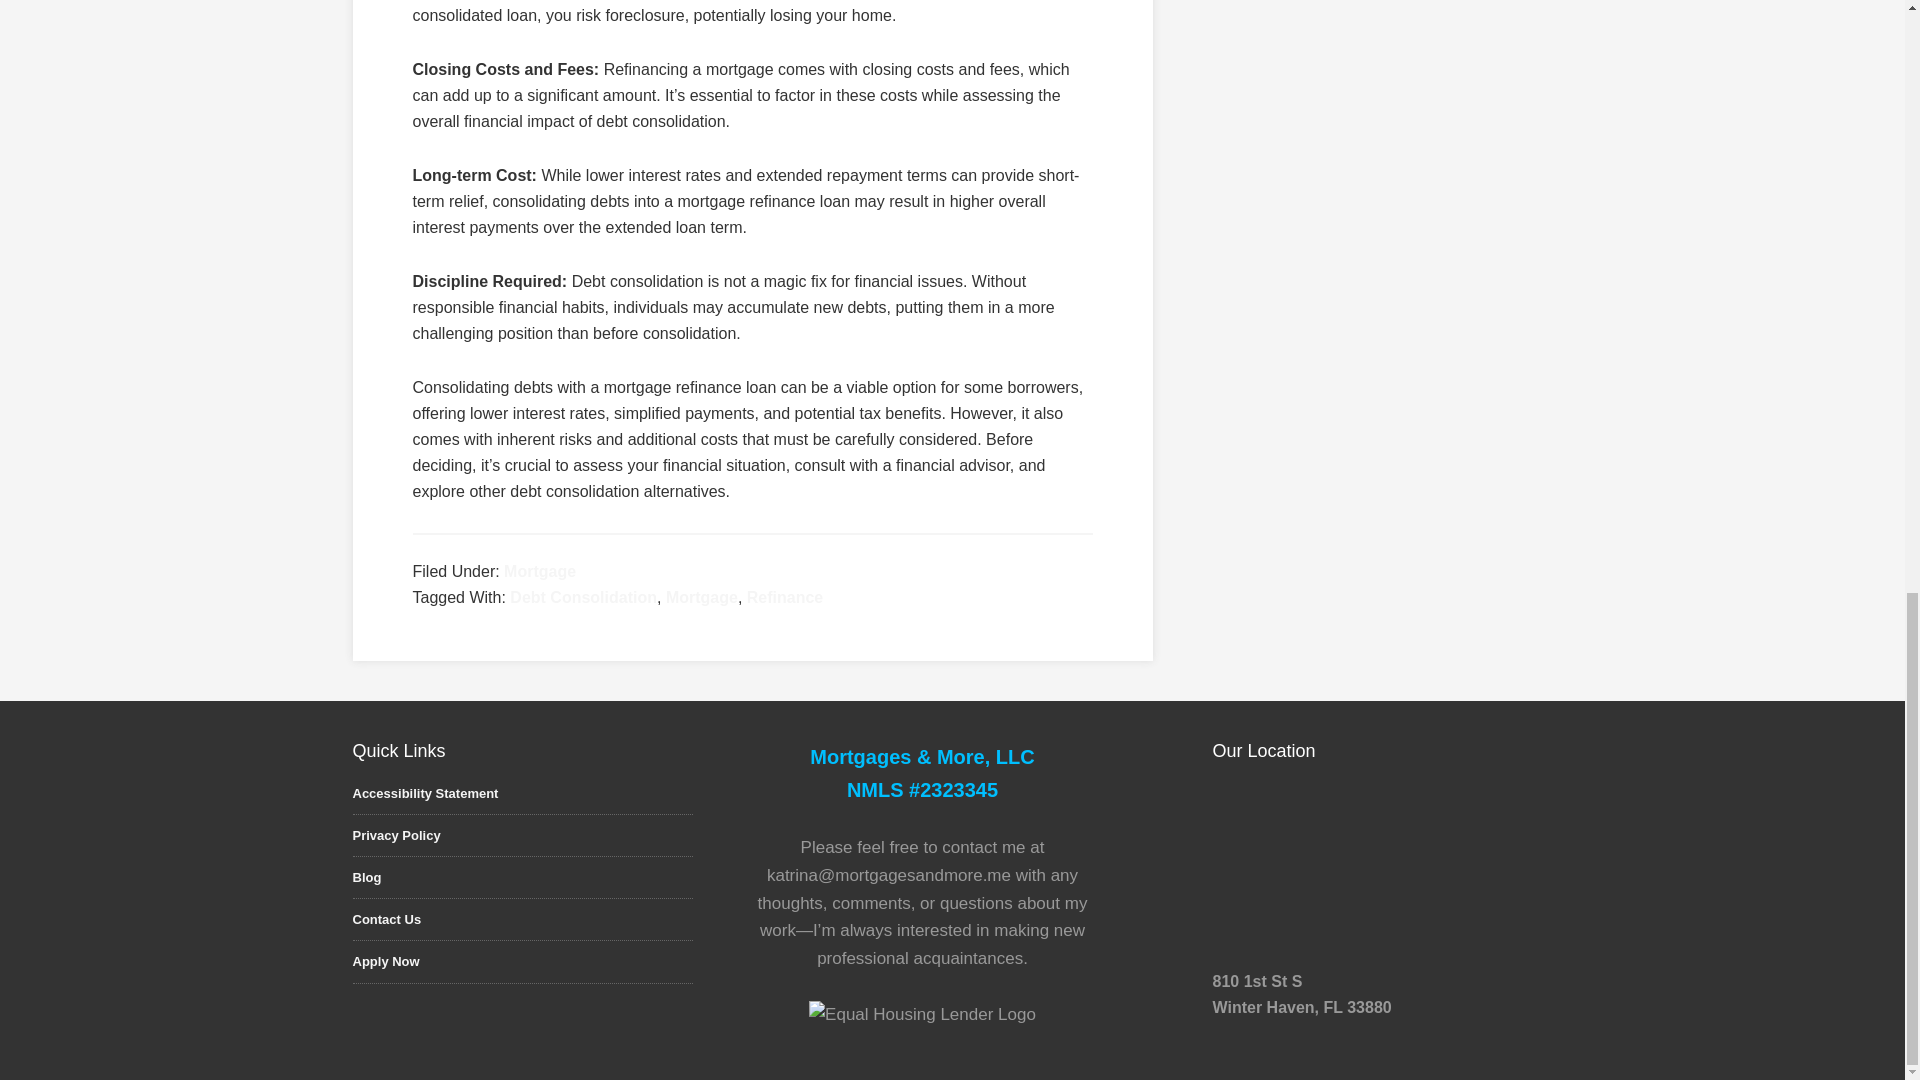  Describe the element at coordinates (702, 596) in the screenshot. I see `Mortgage` at that location.